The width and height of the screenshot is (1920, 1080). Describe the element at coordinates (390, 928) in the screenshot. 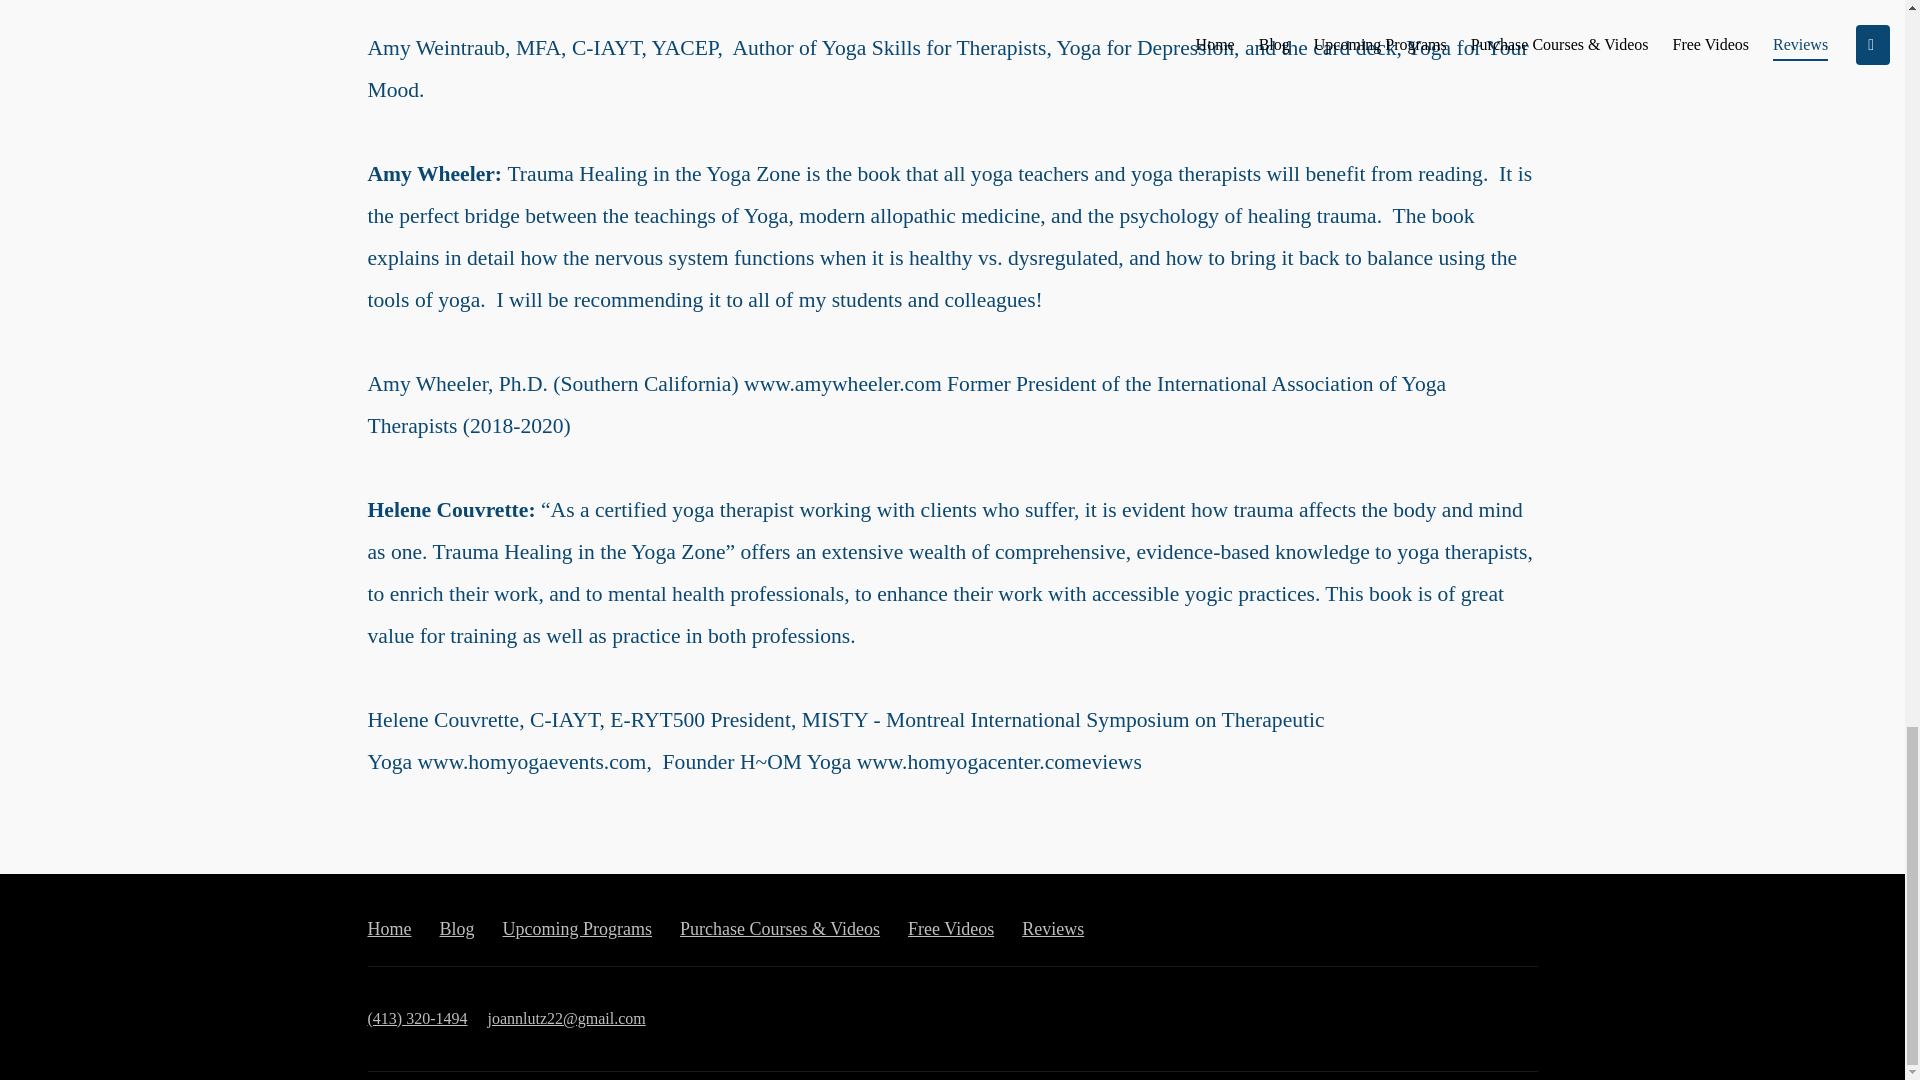

I see `Home` at that location.